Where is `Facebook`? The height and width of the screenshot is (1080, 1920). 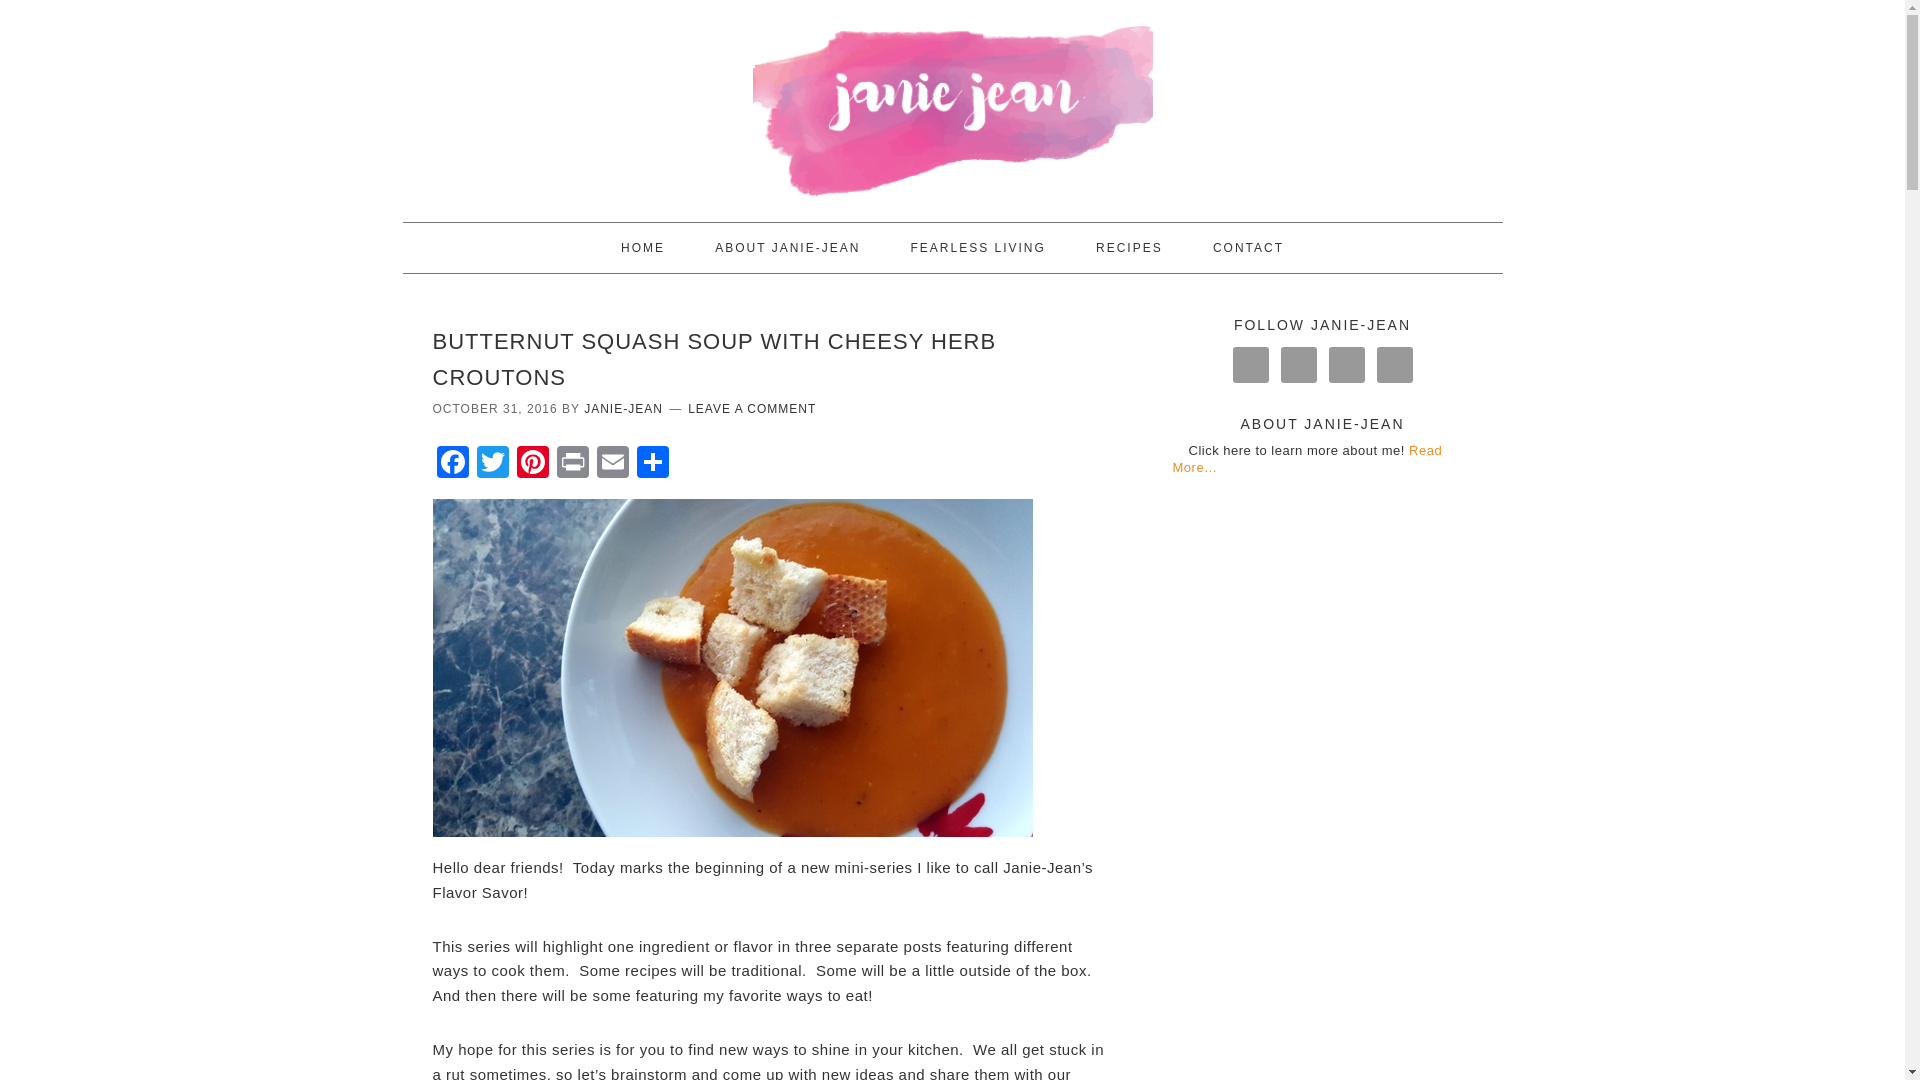 Facebook is located at coordinates (452, 464).